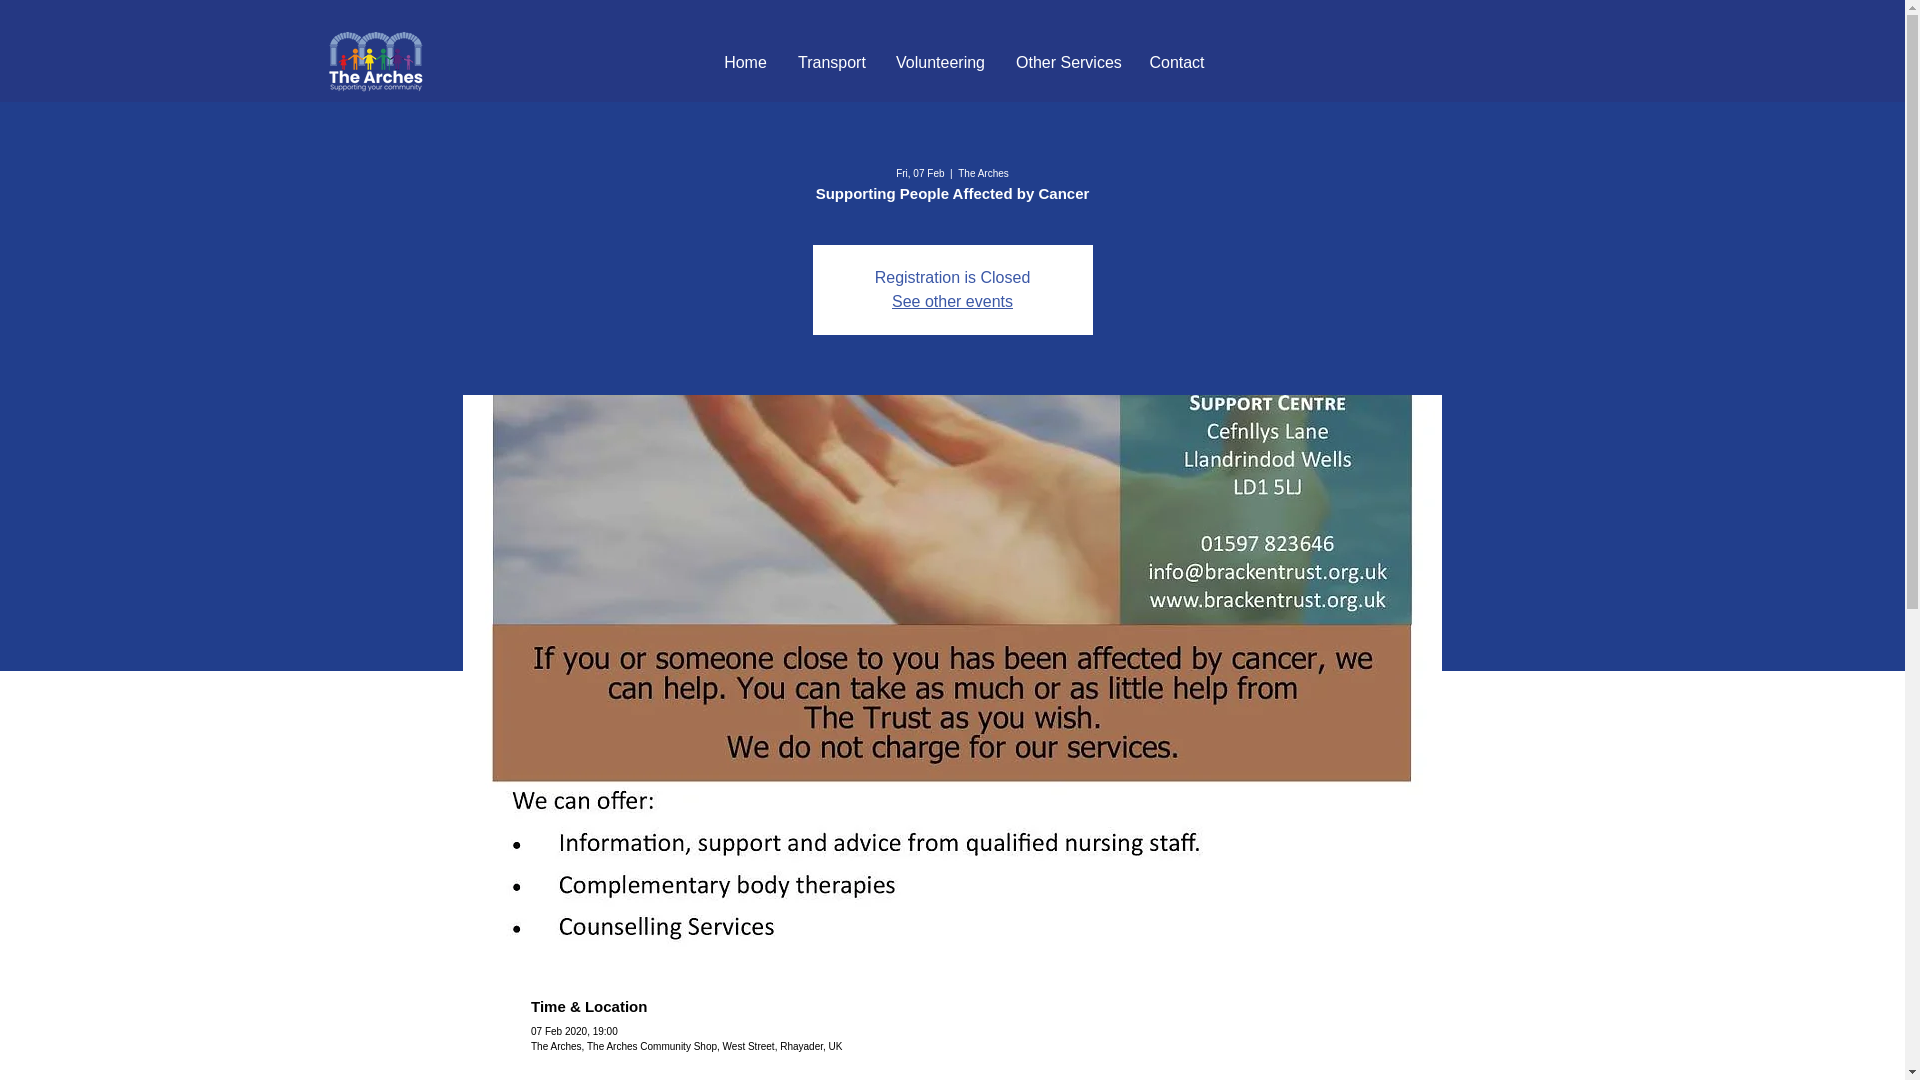  Describe the element at coordinates (940, 62) in the screenshot. I see `Volunteering` at that location.